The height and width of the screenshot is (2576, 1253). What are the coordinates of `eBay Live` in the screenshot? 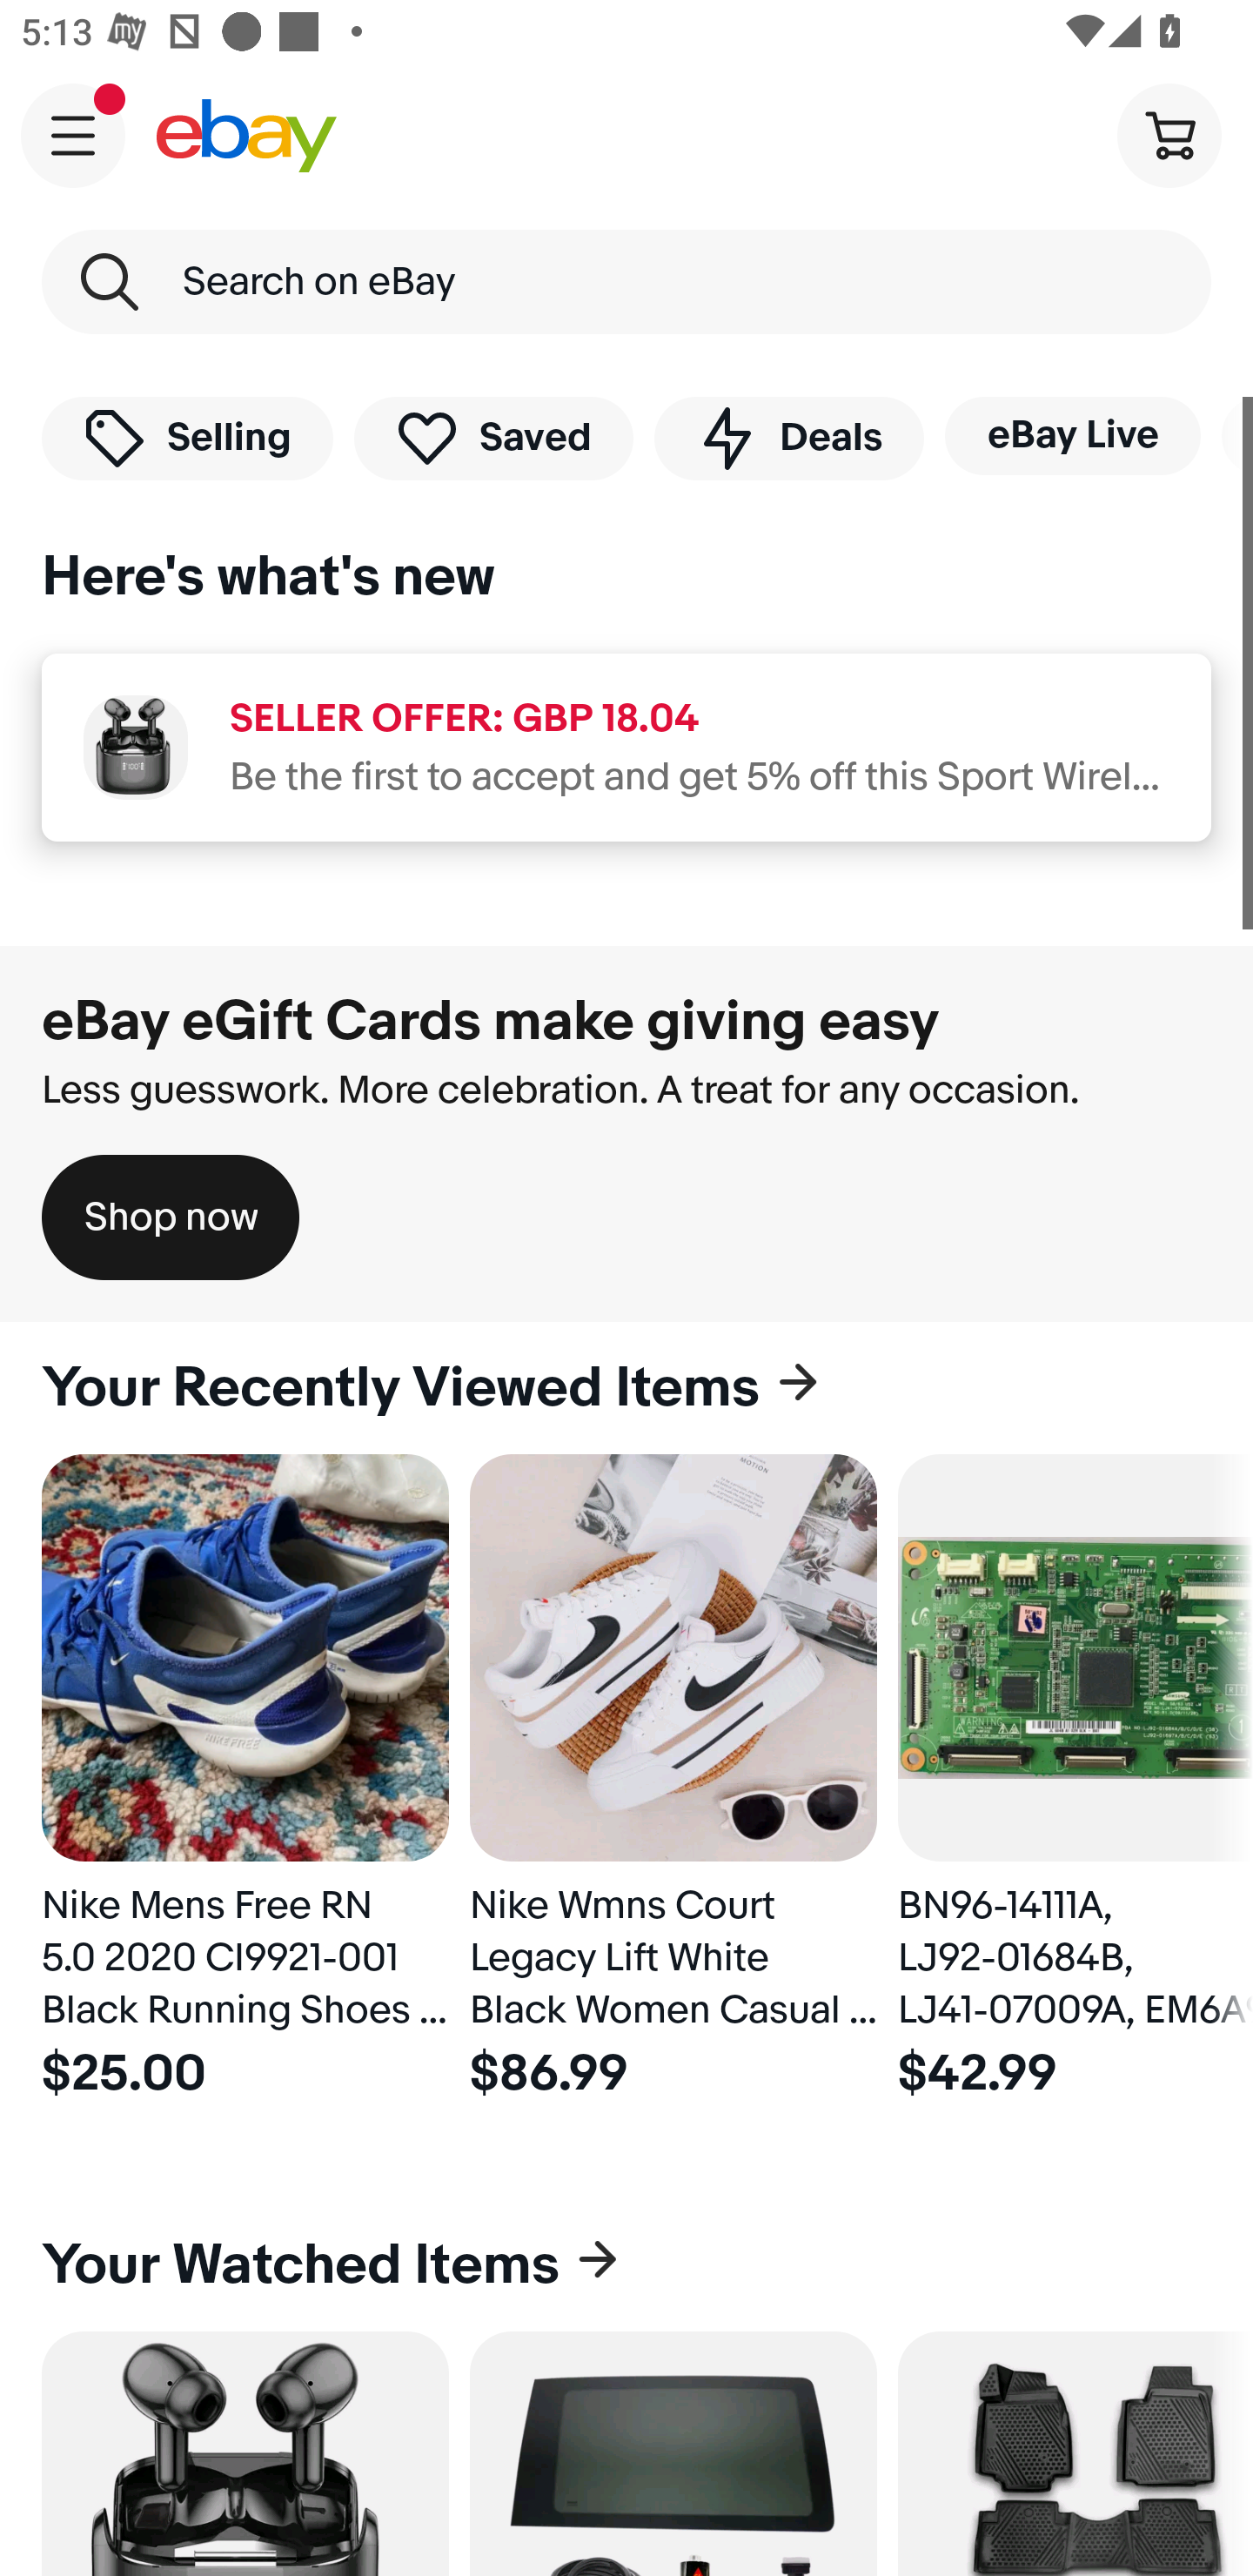 It's located at (1072, 435).